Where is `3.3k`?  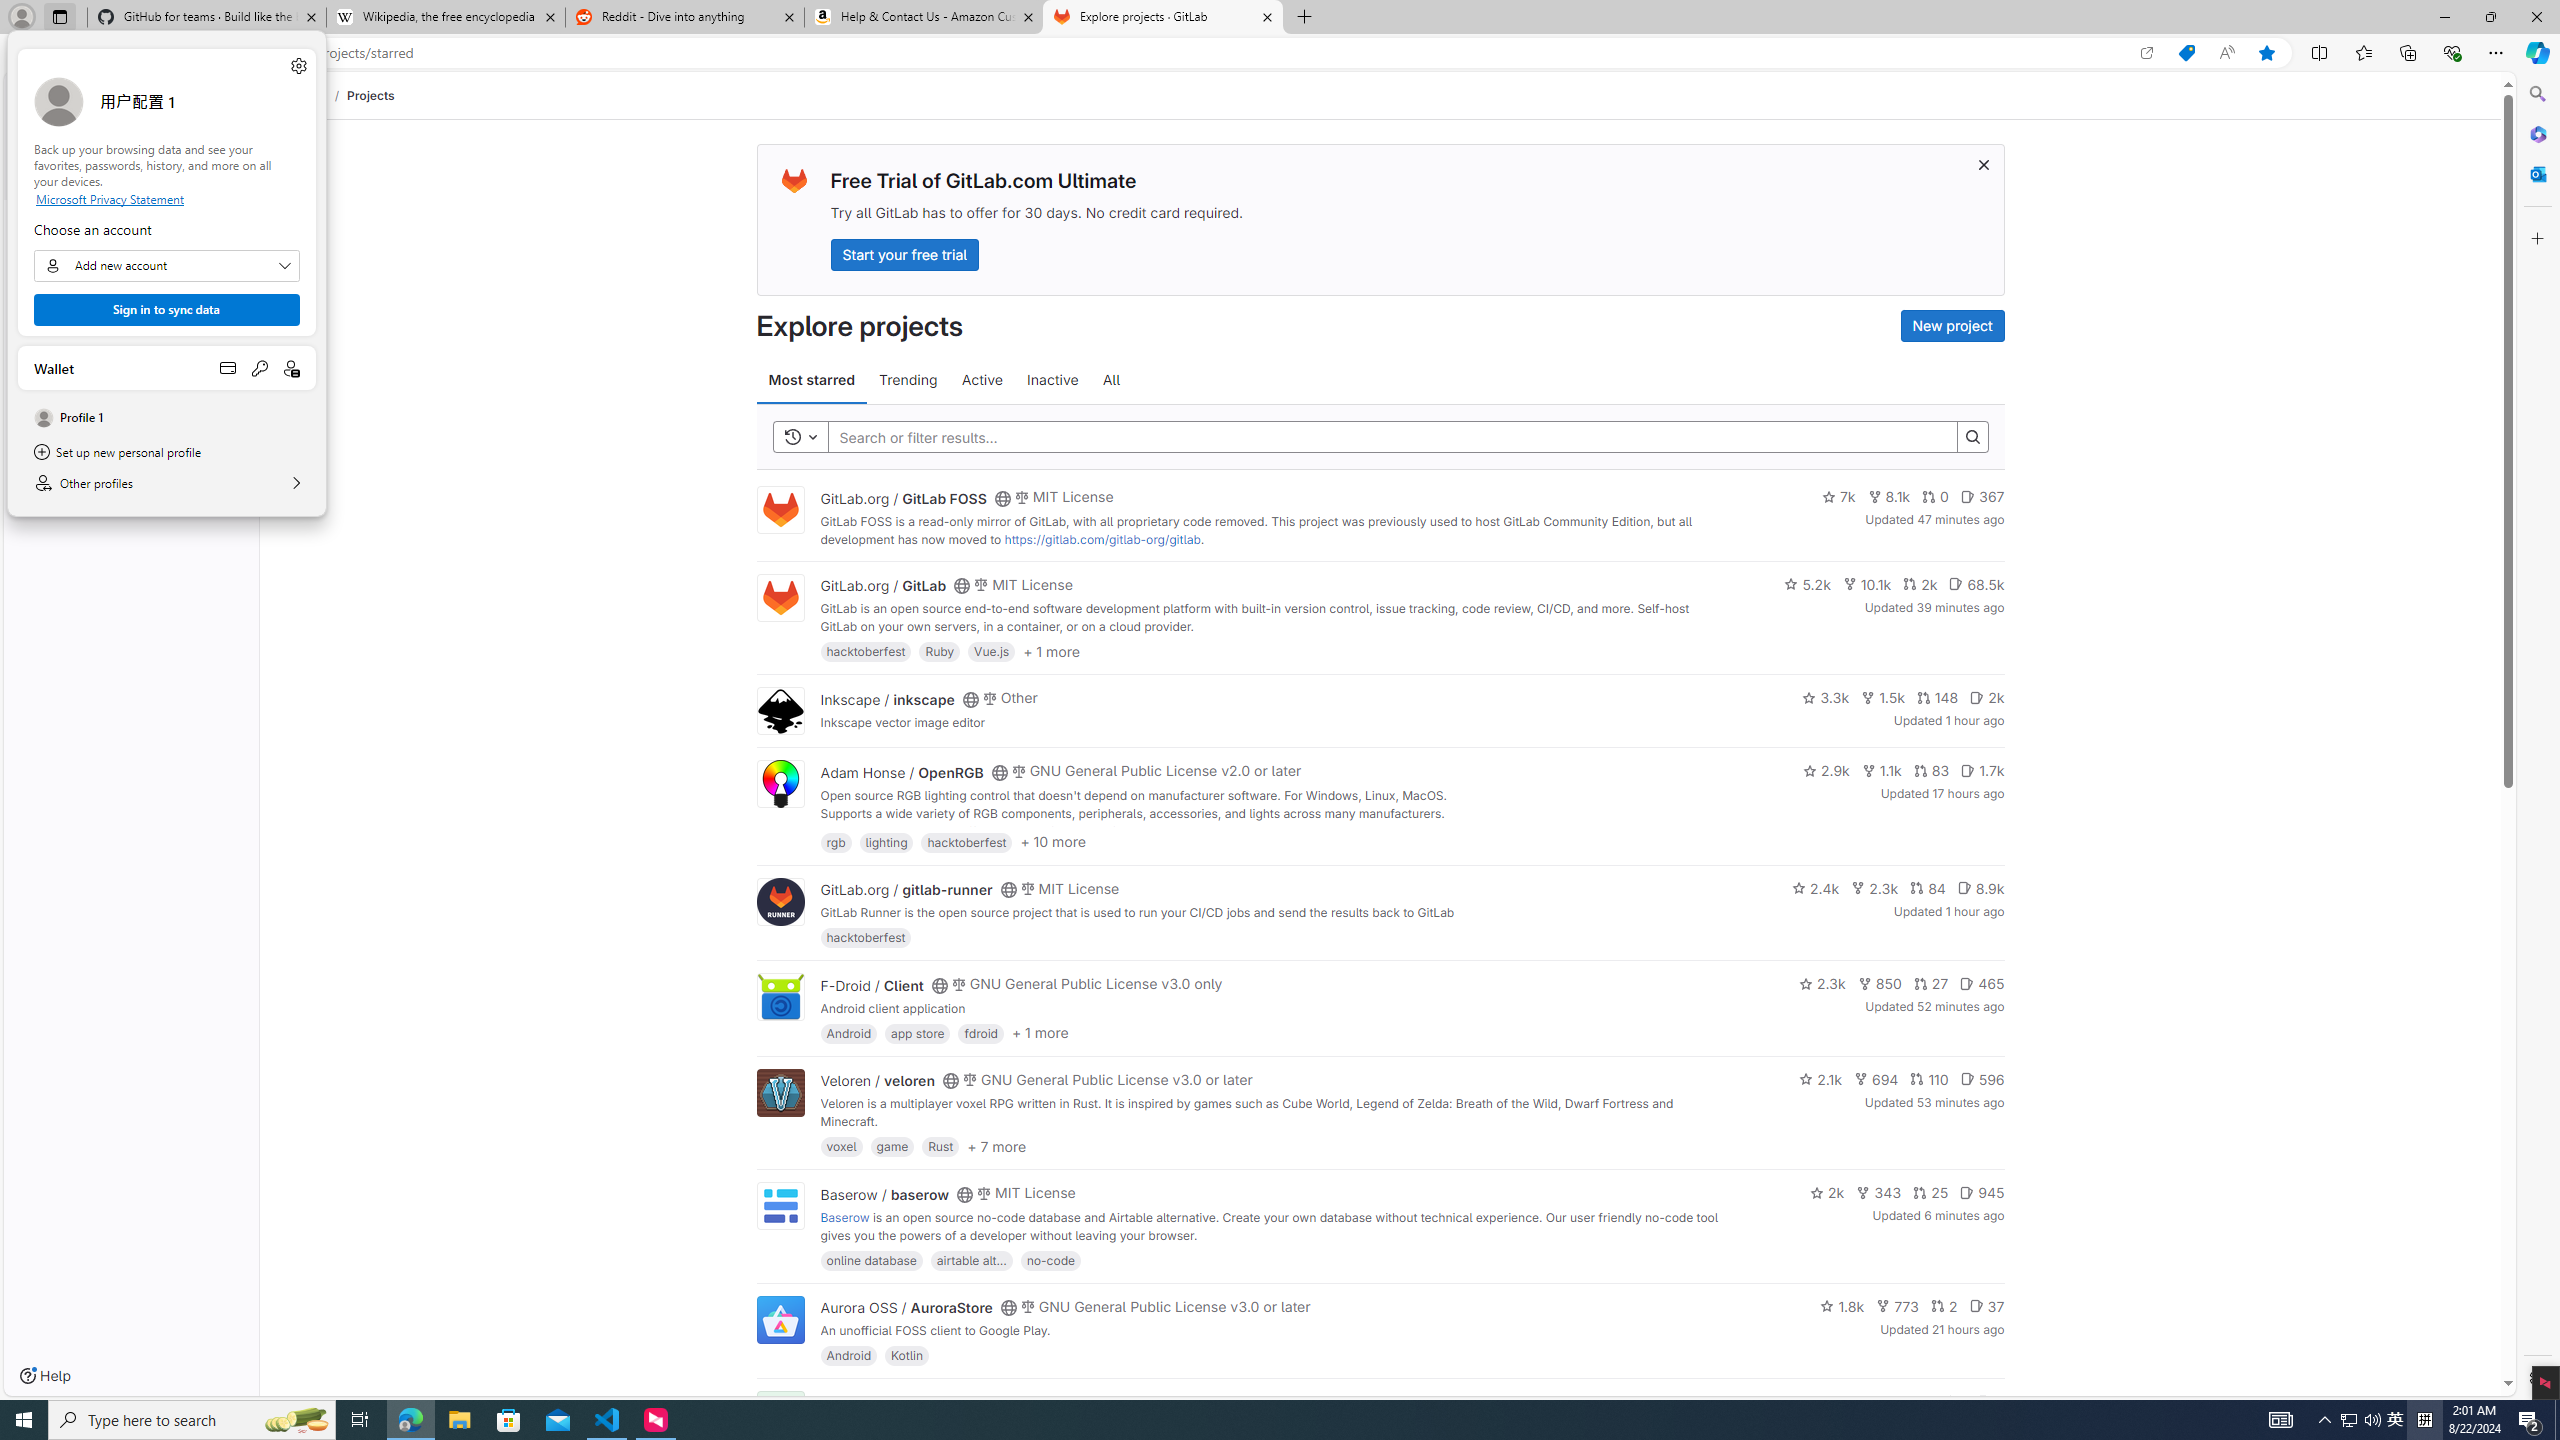
3.3k is located at coordinates (1826, 697).